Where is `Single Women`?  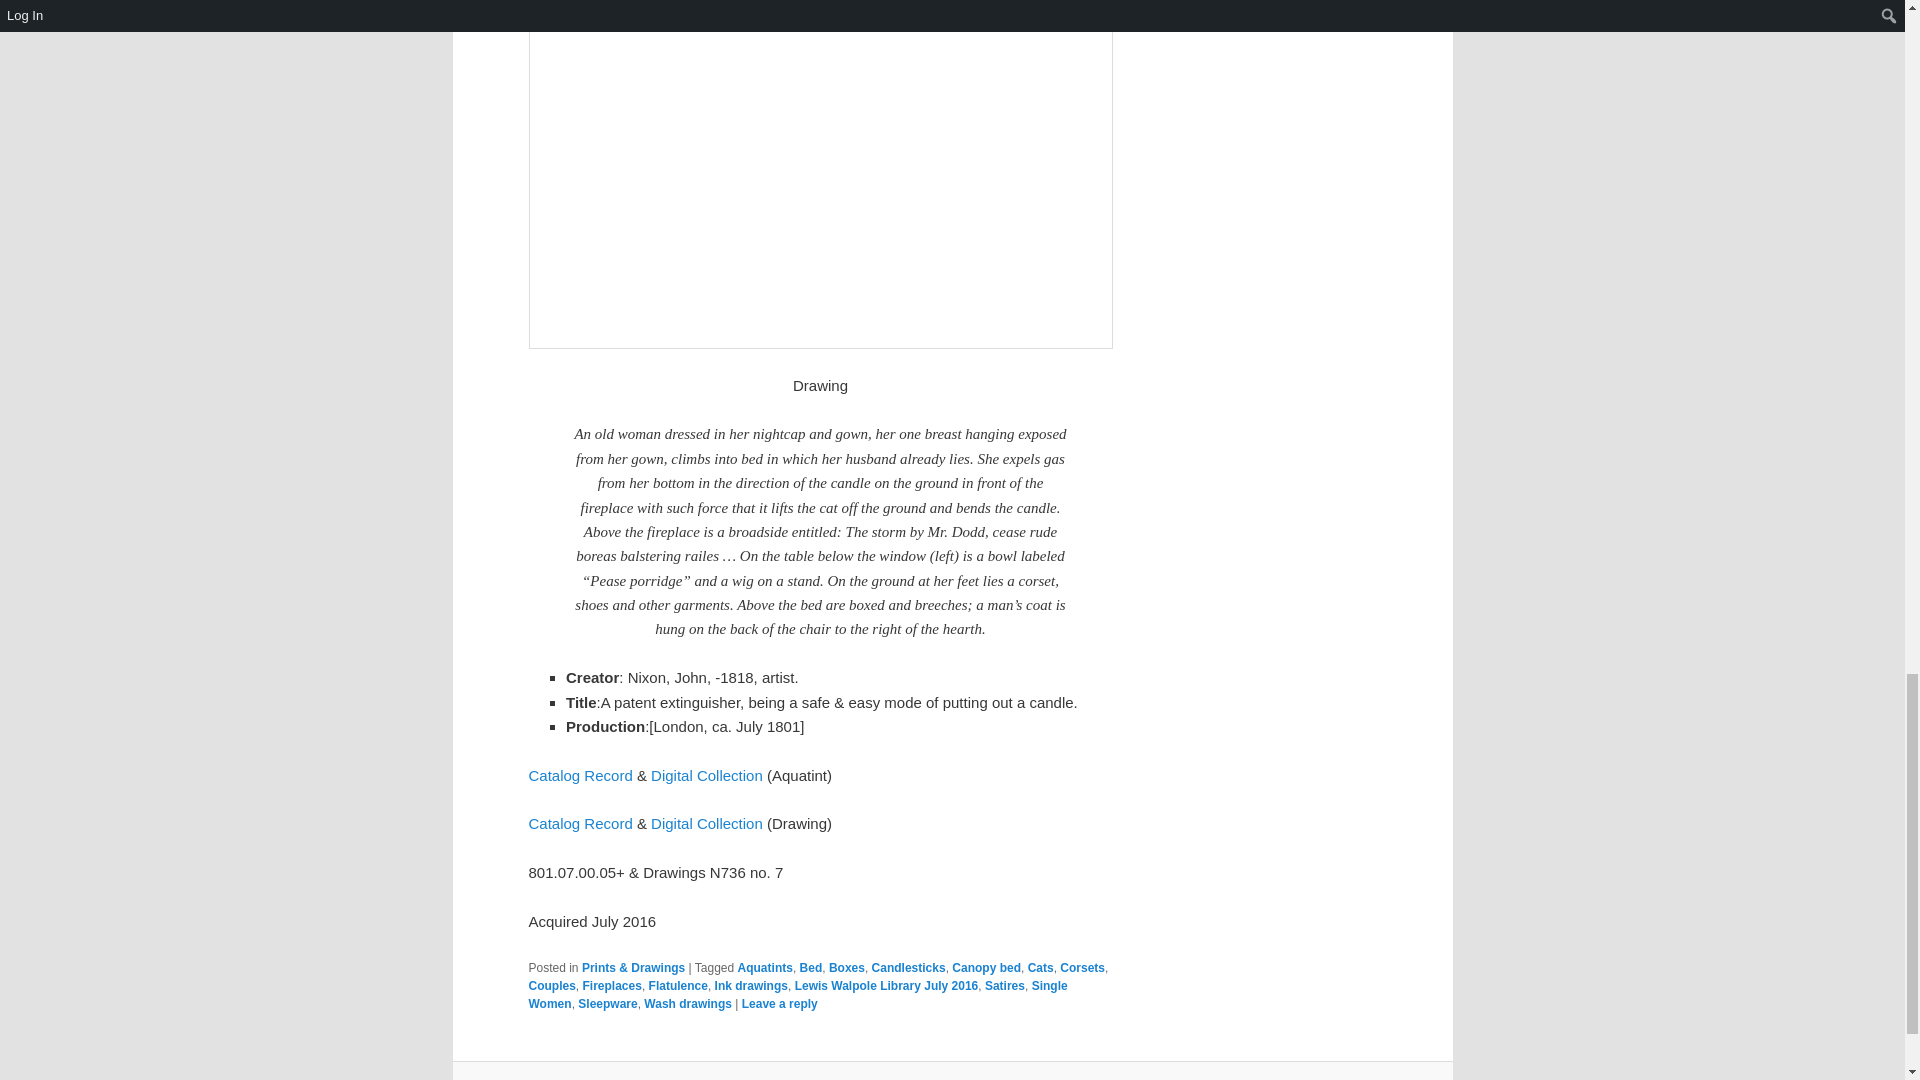 Single Women is located at coordinates (798, 994).